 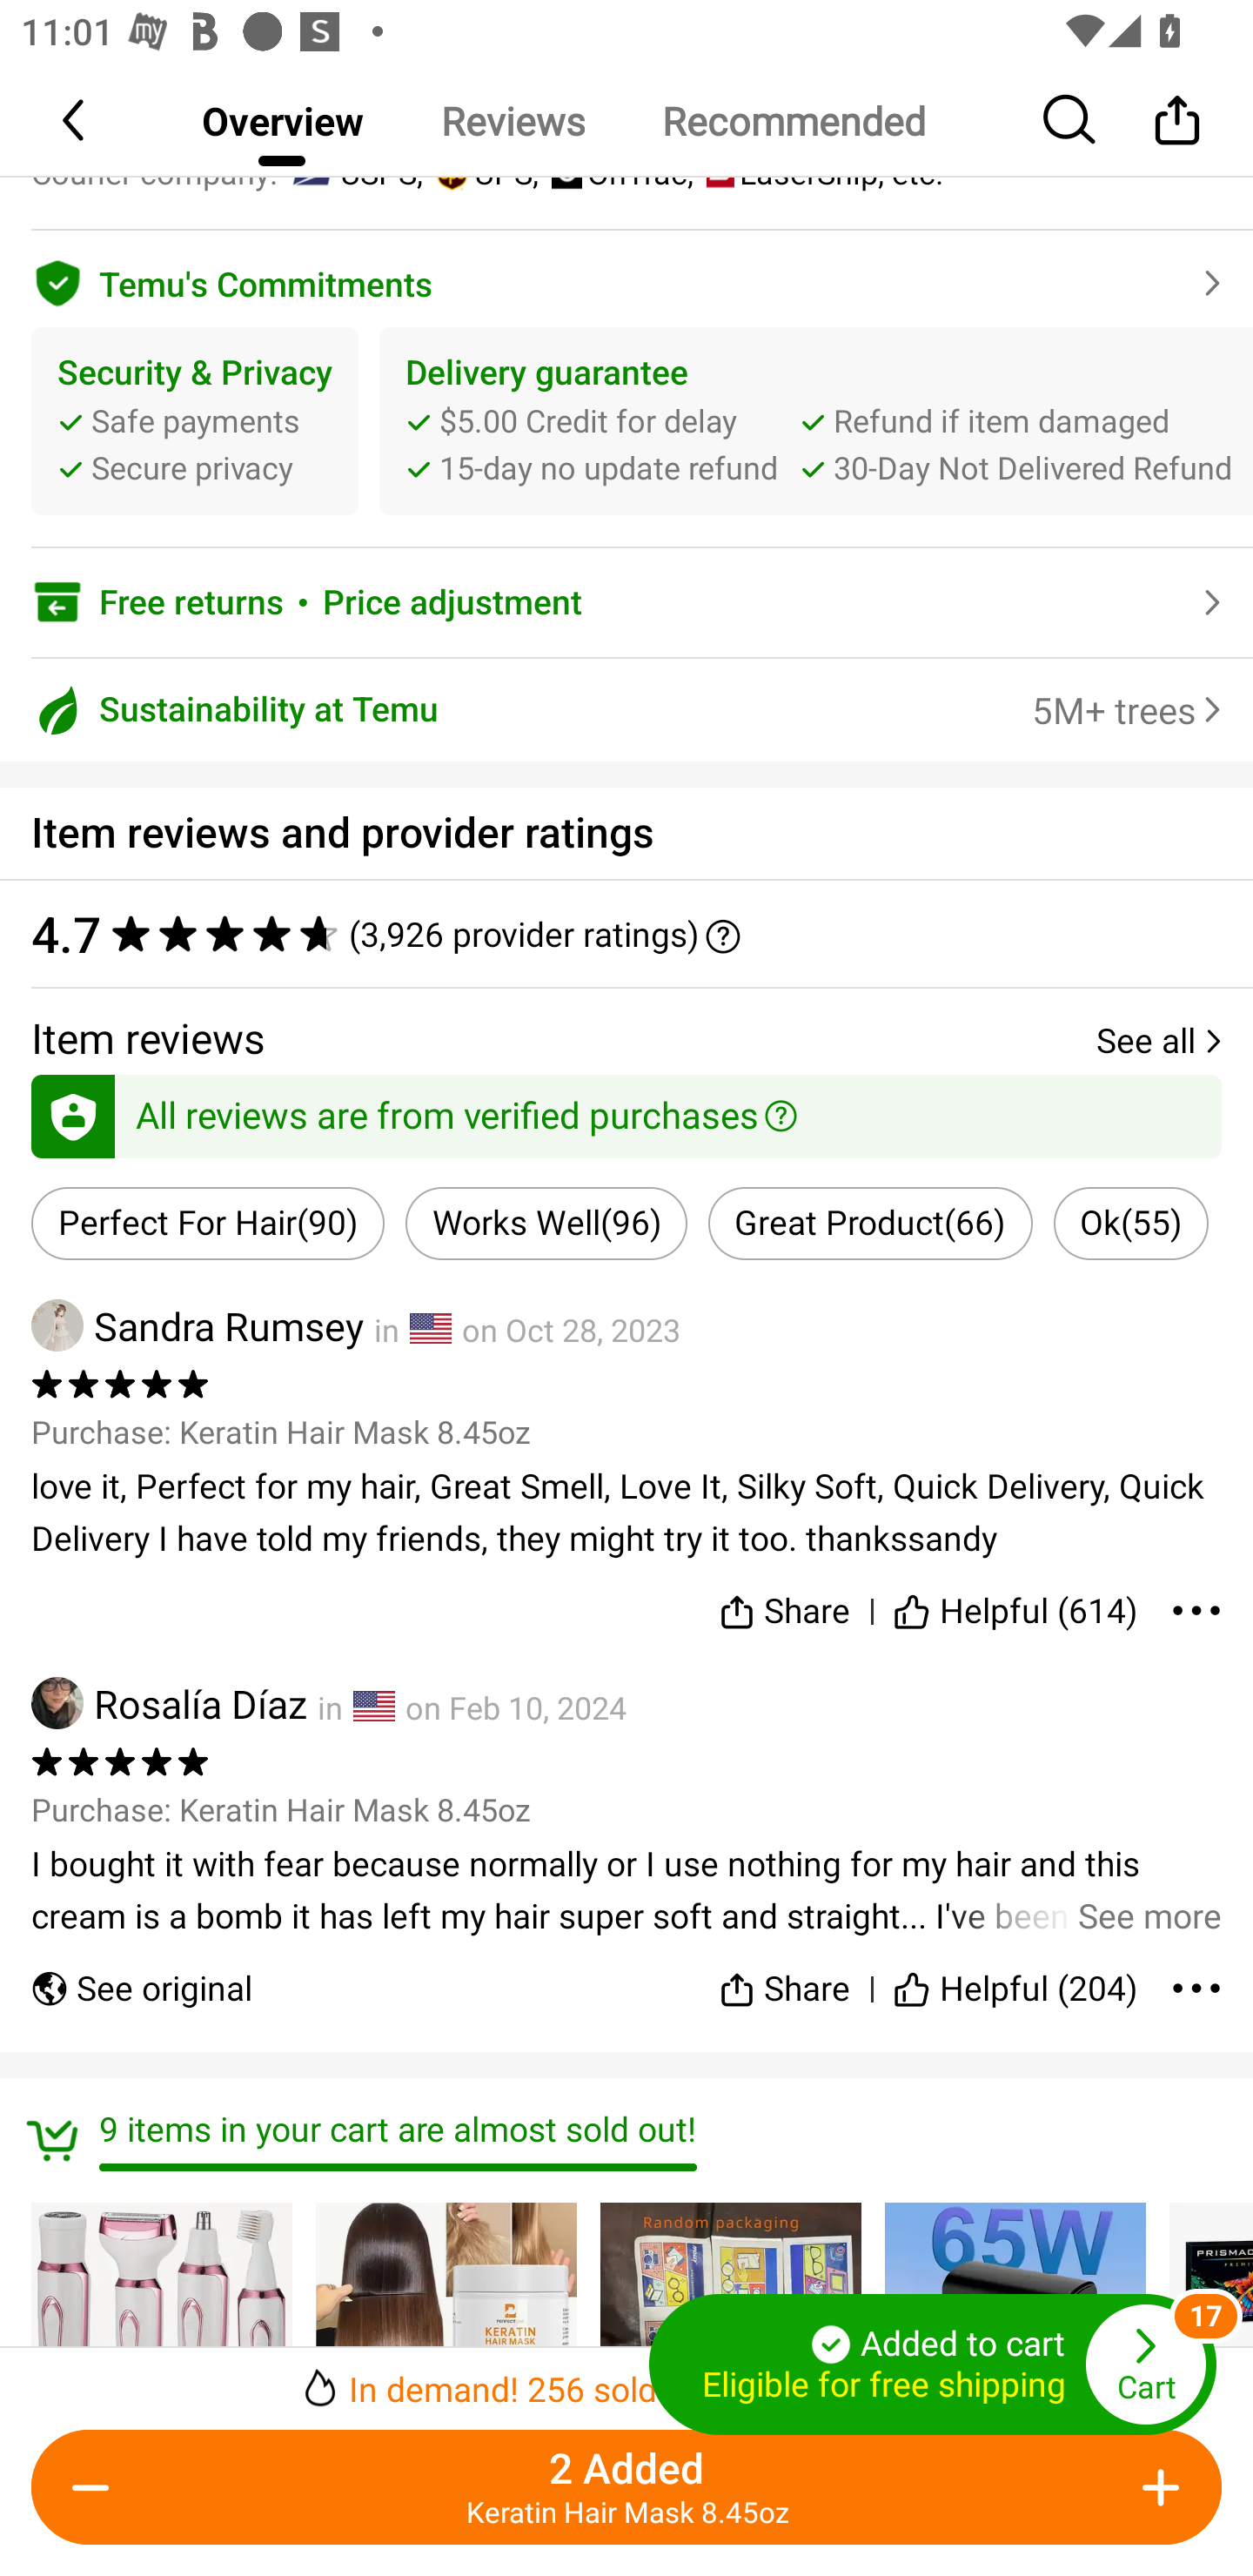 What do you see at coordinates (1131, 1224) in the screenshot?
I see `Ok(55)` at bounding box center [1131, 1224].